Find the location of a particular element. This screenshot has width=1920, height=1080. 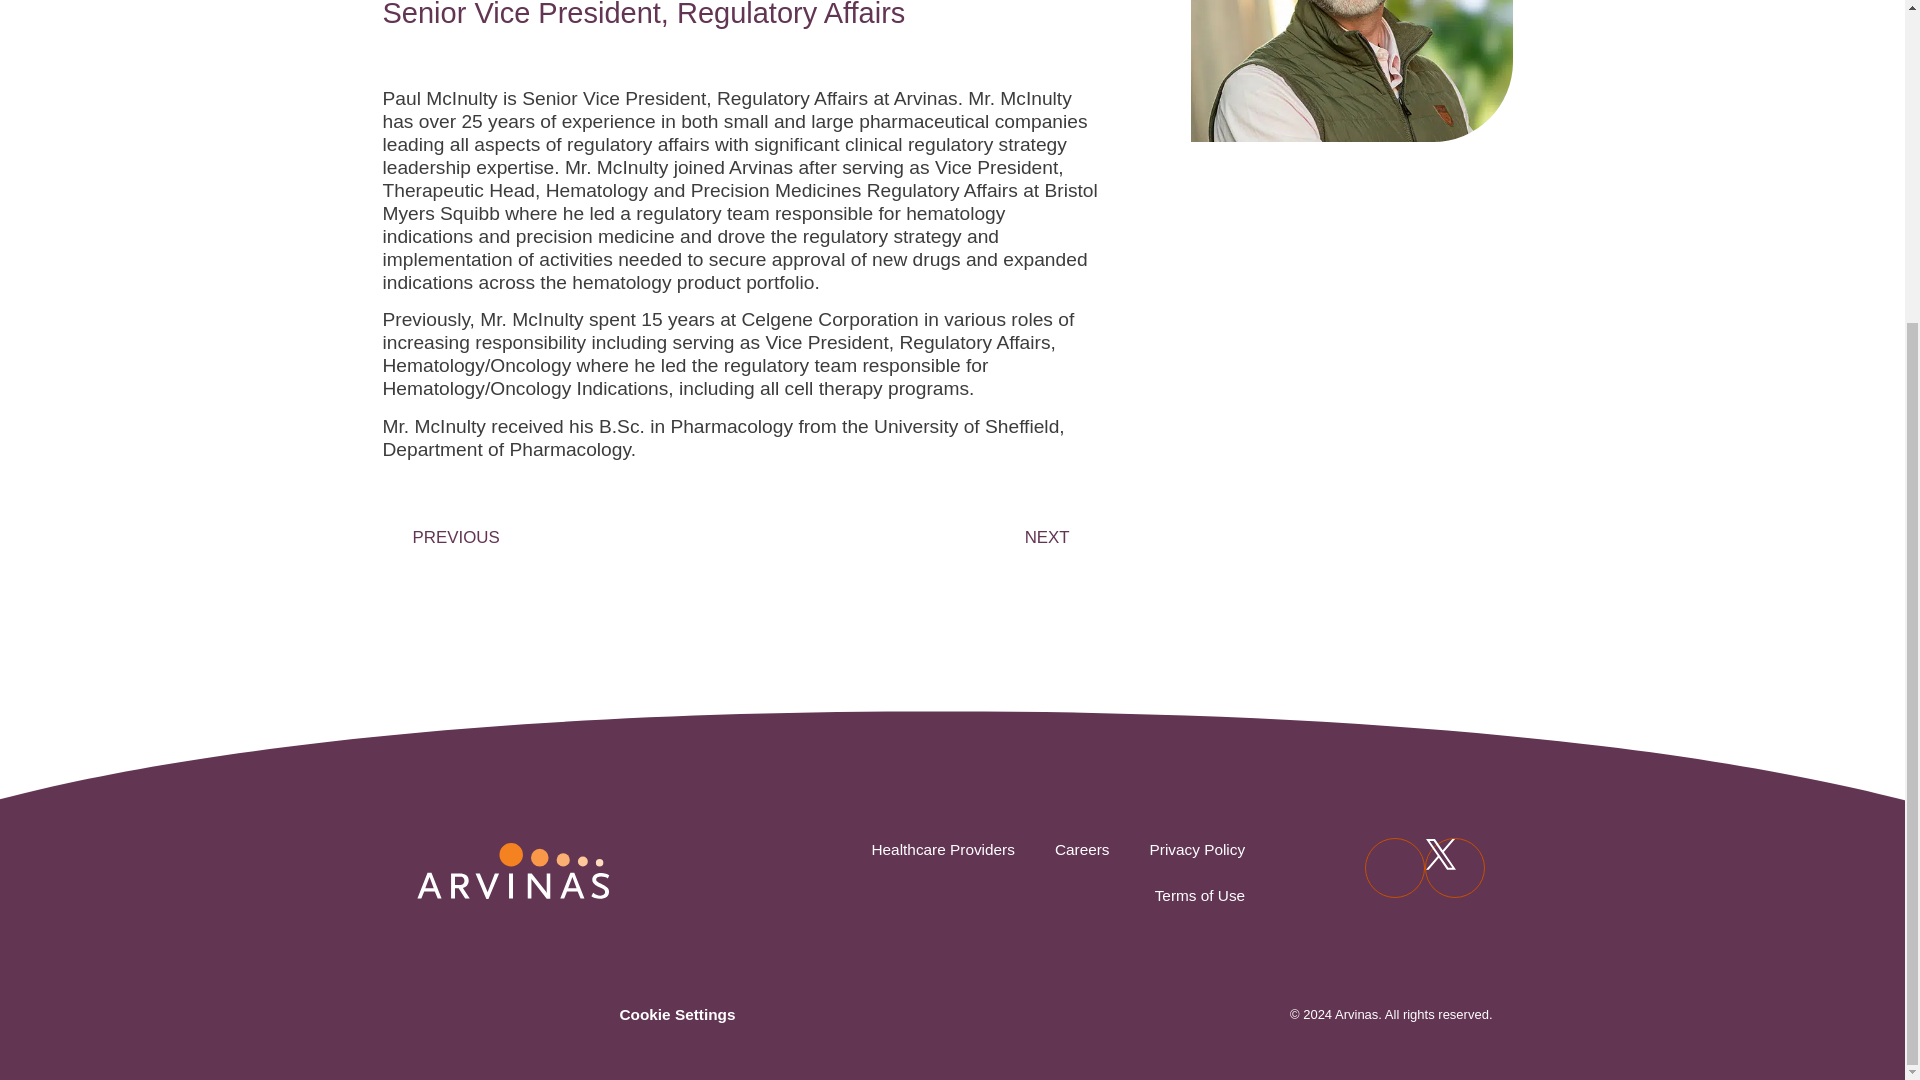

Privacy Policy is located at coordinates (1198, 850).